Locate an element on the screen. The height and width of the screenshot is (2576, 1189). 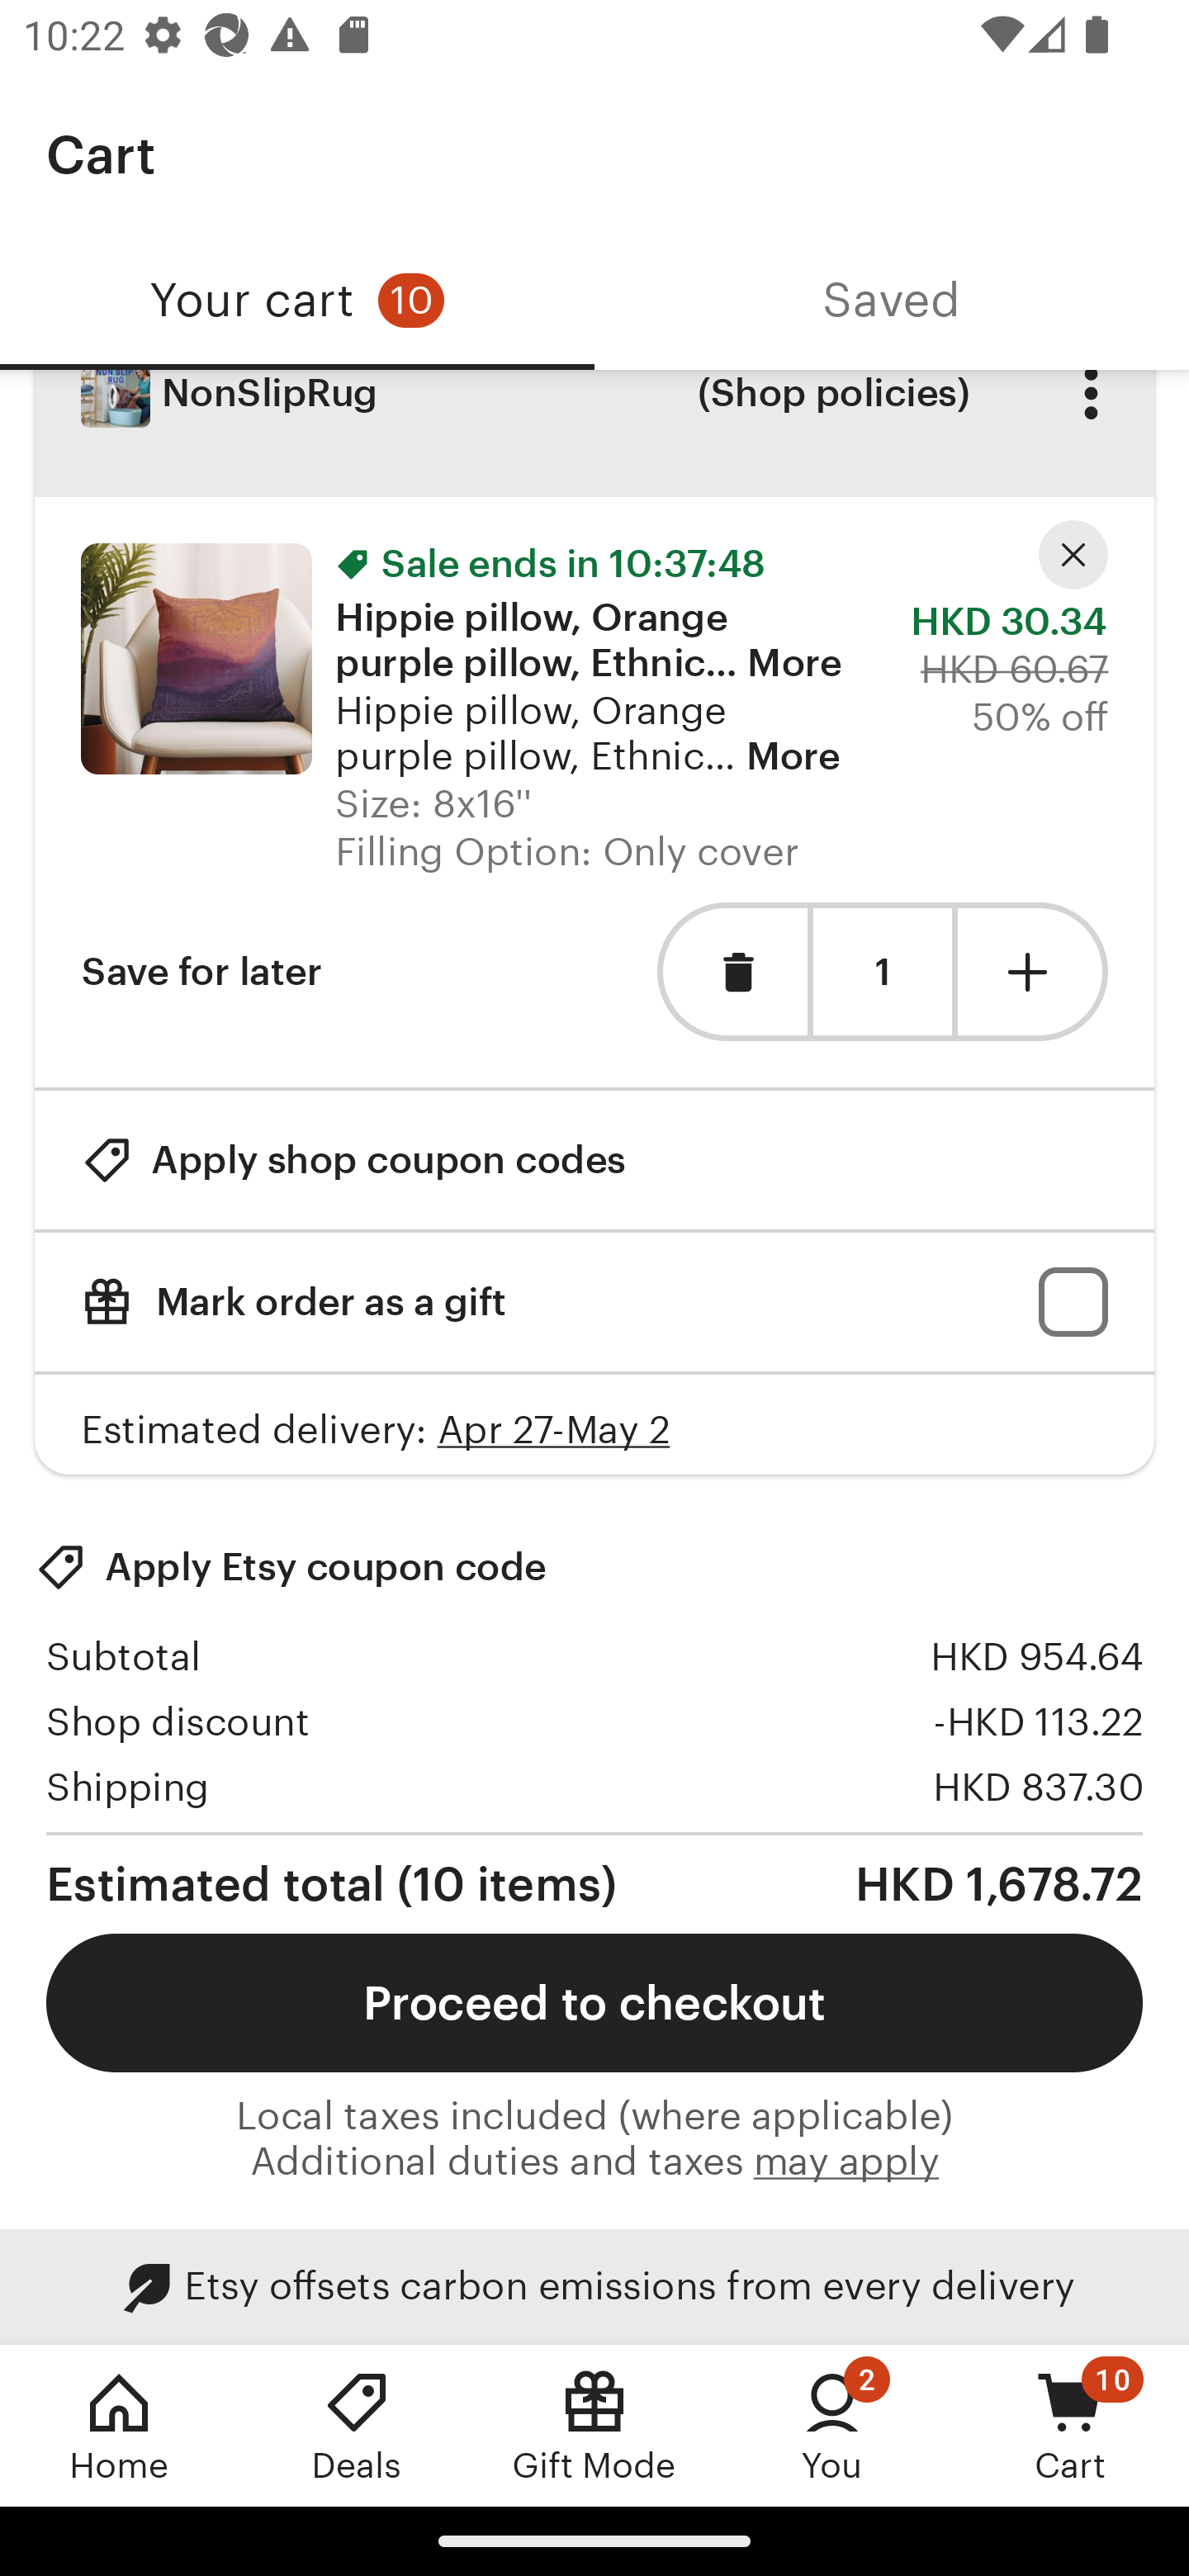
Gift Mode is located at coordinates (594, 2425).